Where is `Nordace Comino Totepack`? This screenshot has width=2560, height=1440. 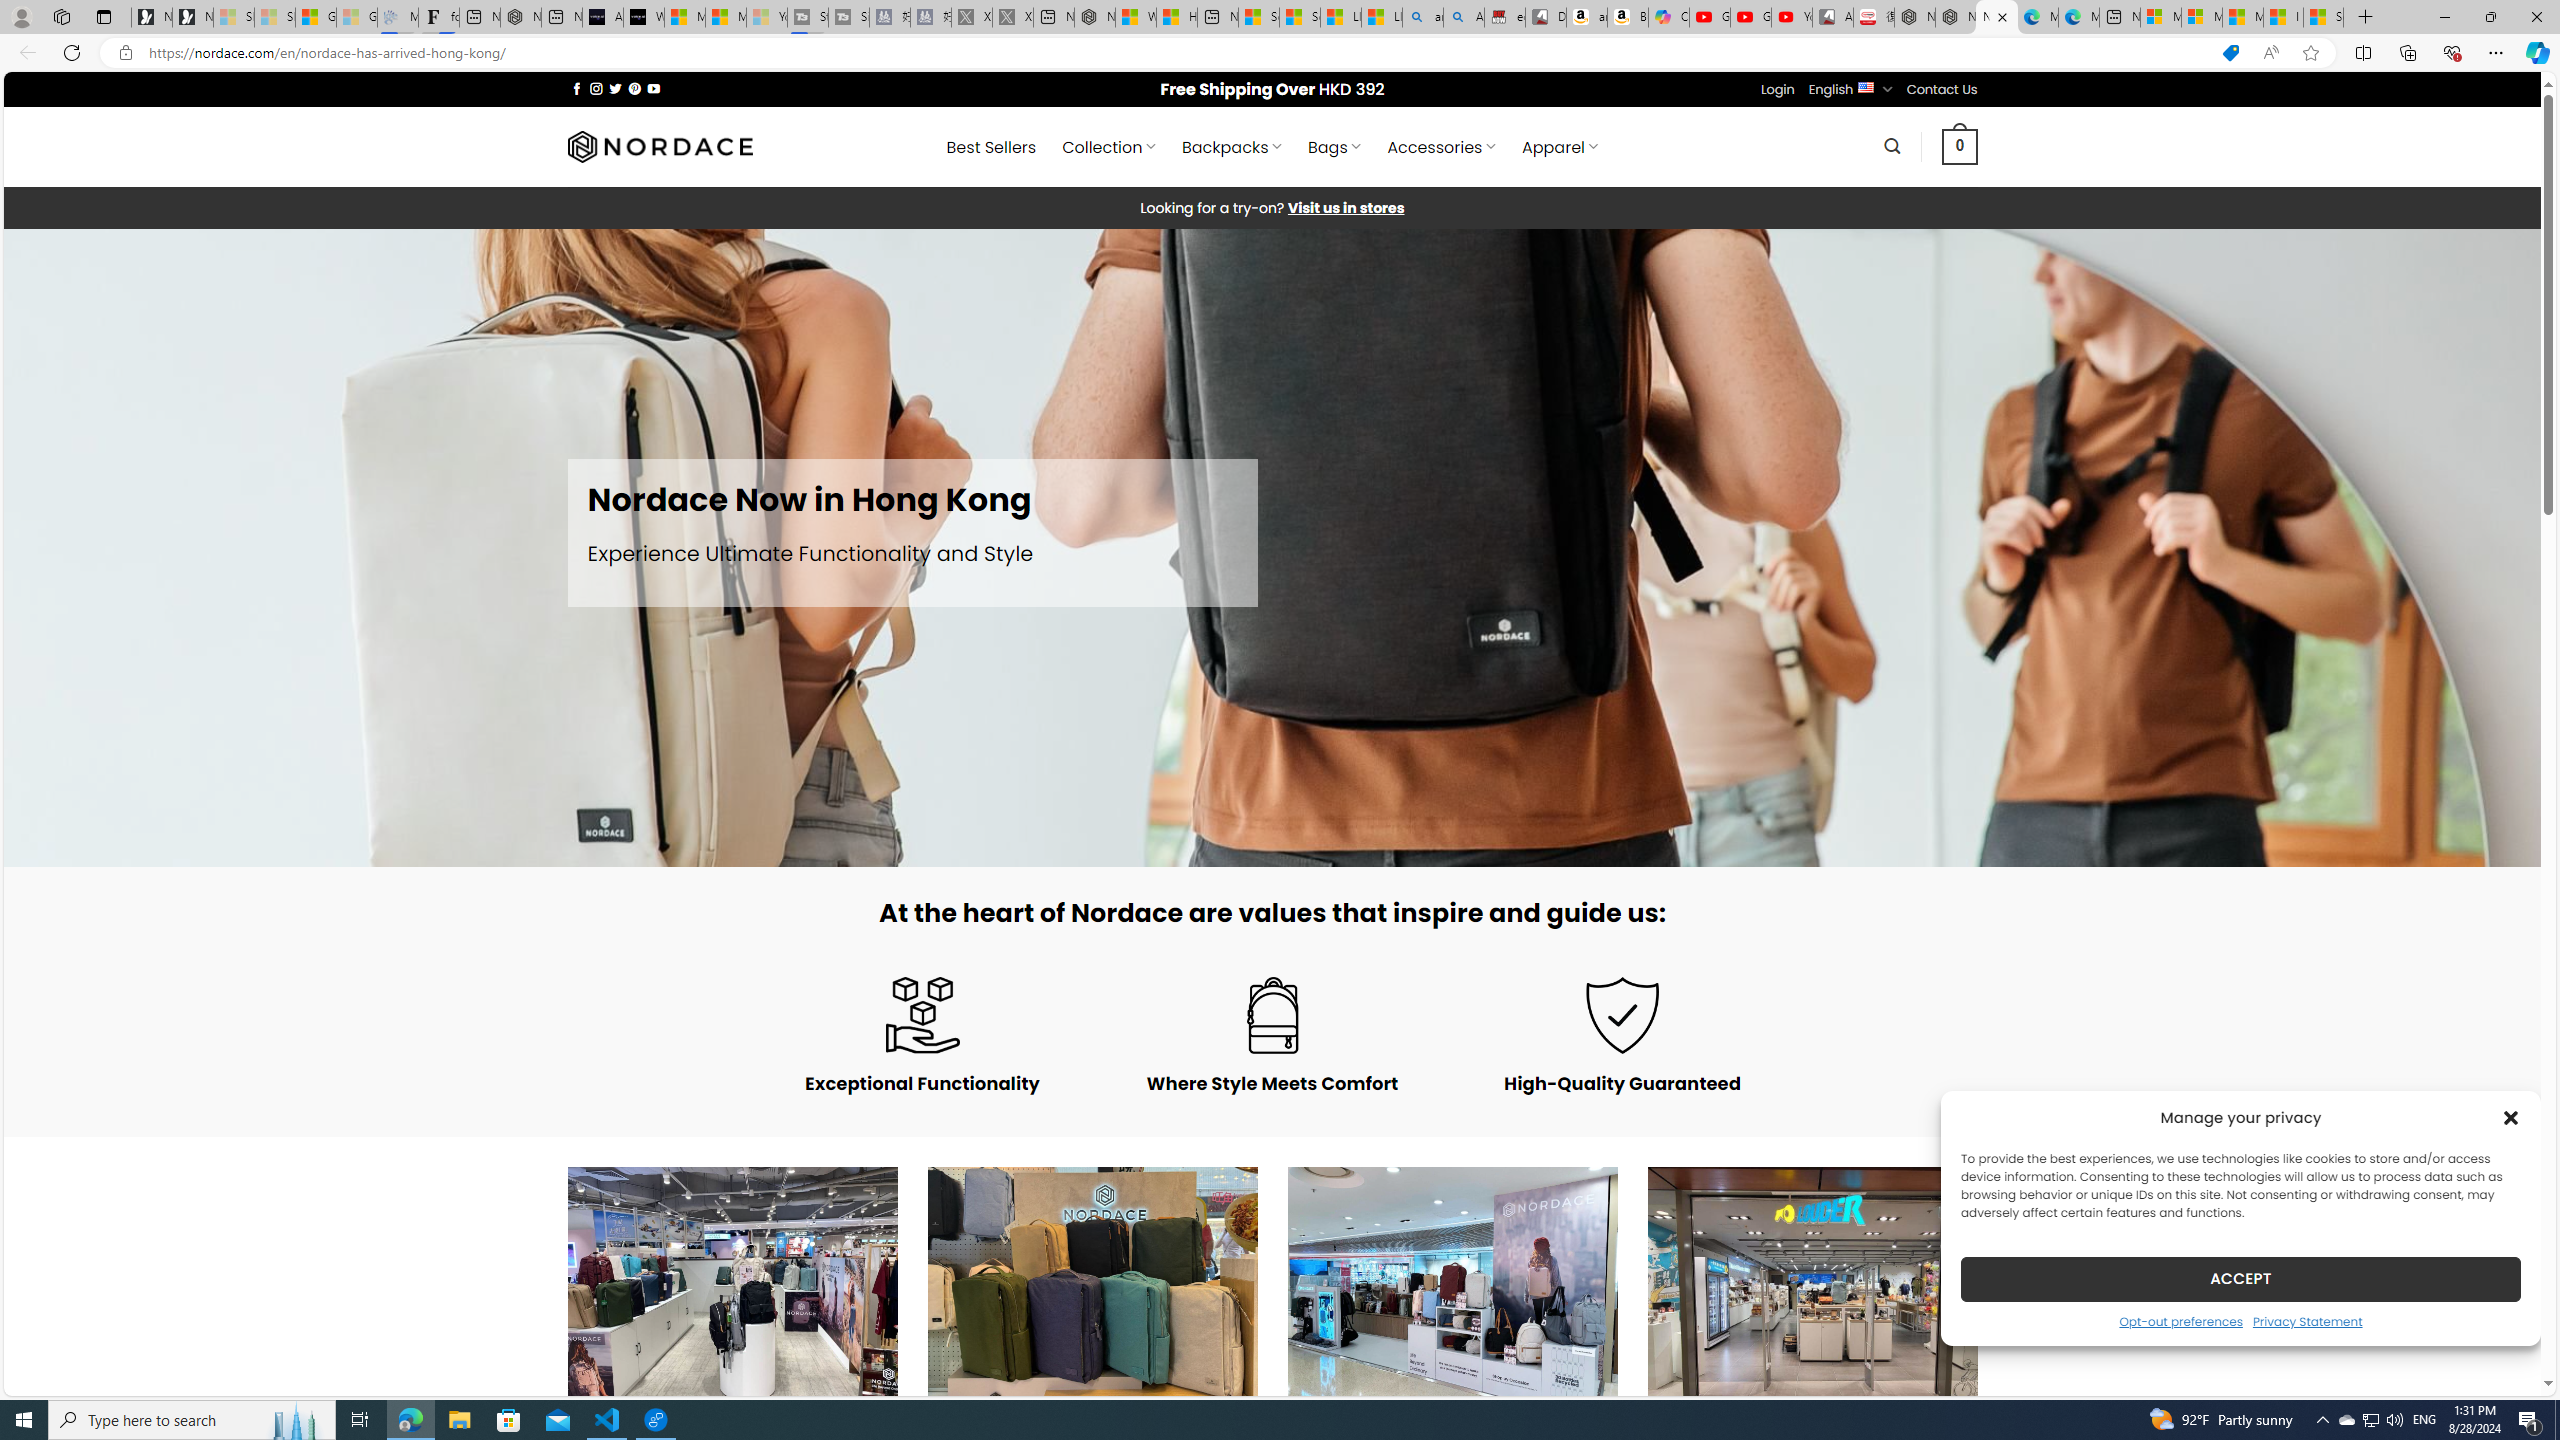 Nordace Comino Totepack is located at coordinates (1914, 17).